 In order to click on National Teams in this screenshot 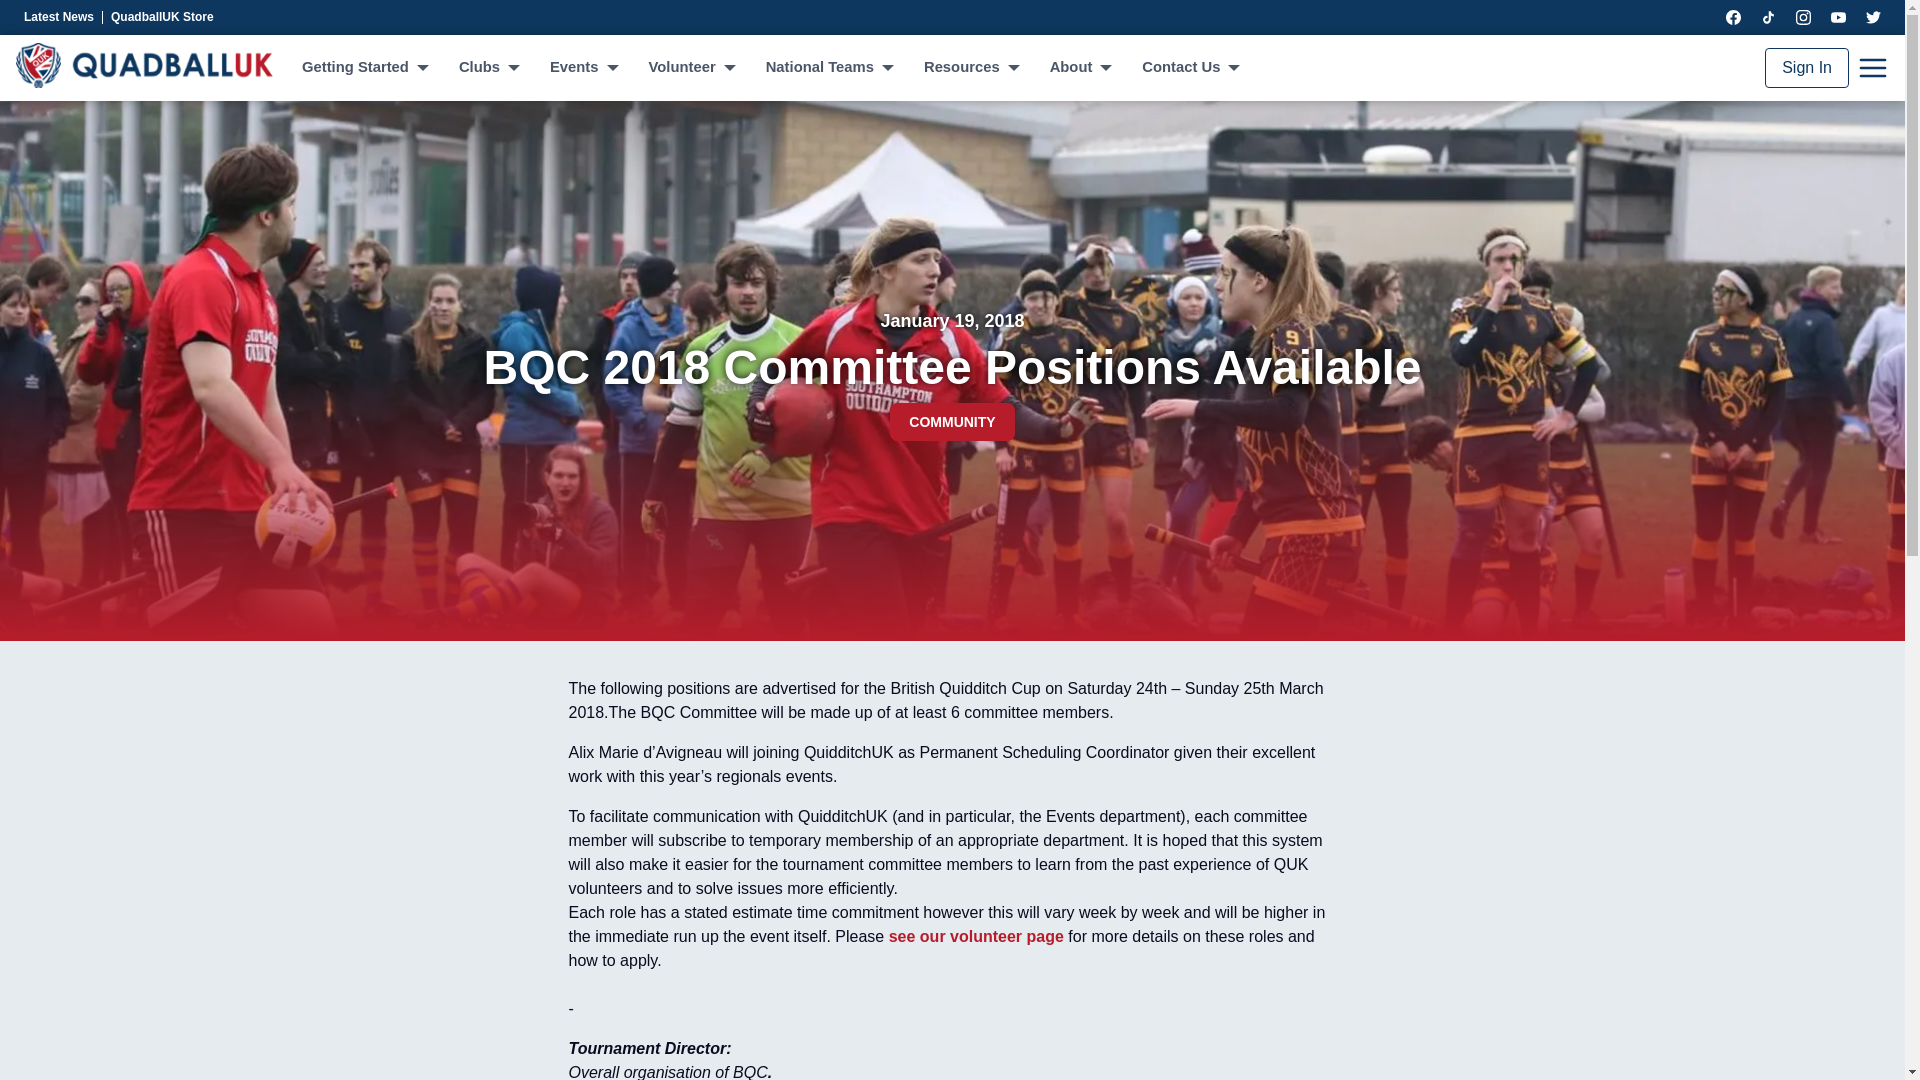, I will do `click(829, 68)`.